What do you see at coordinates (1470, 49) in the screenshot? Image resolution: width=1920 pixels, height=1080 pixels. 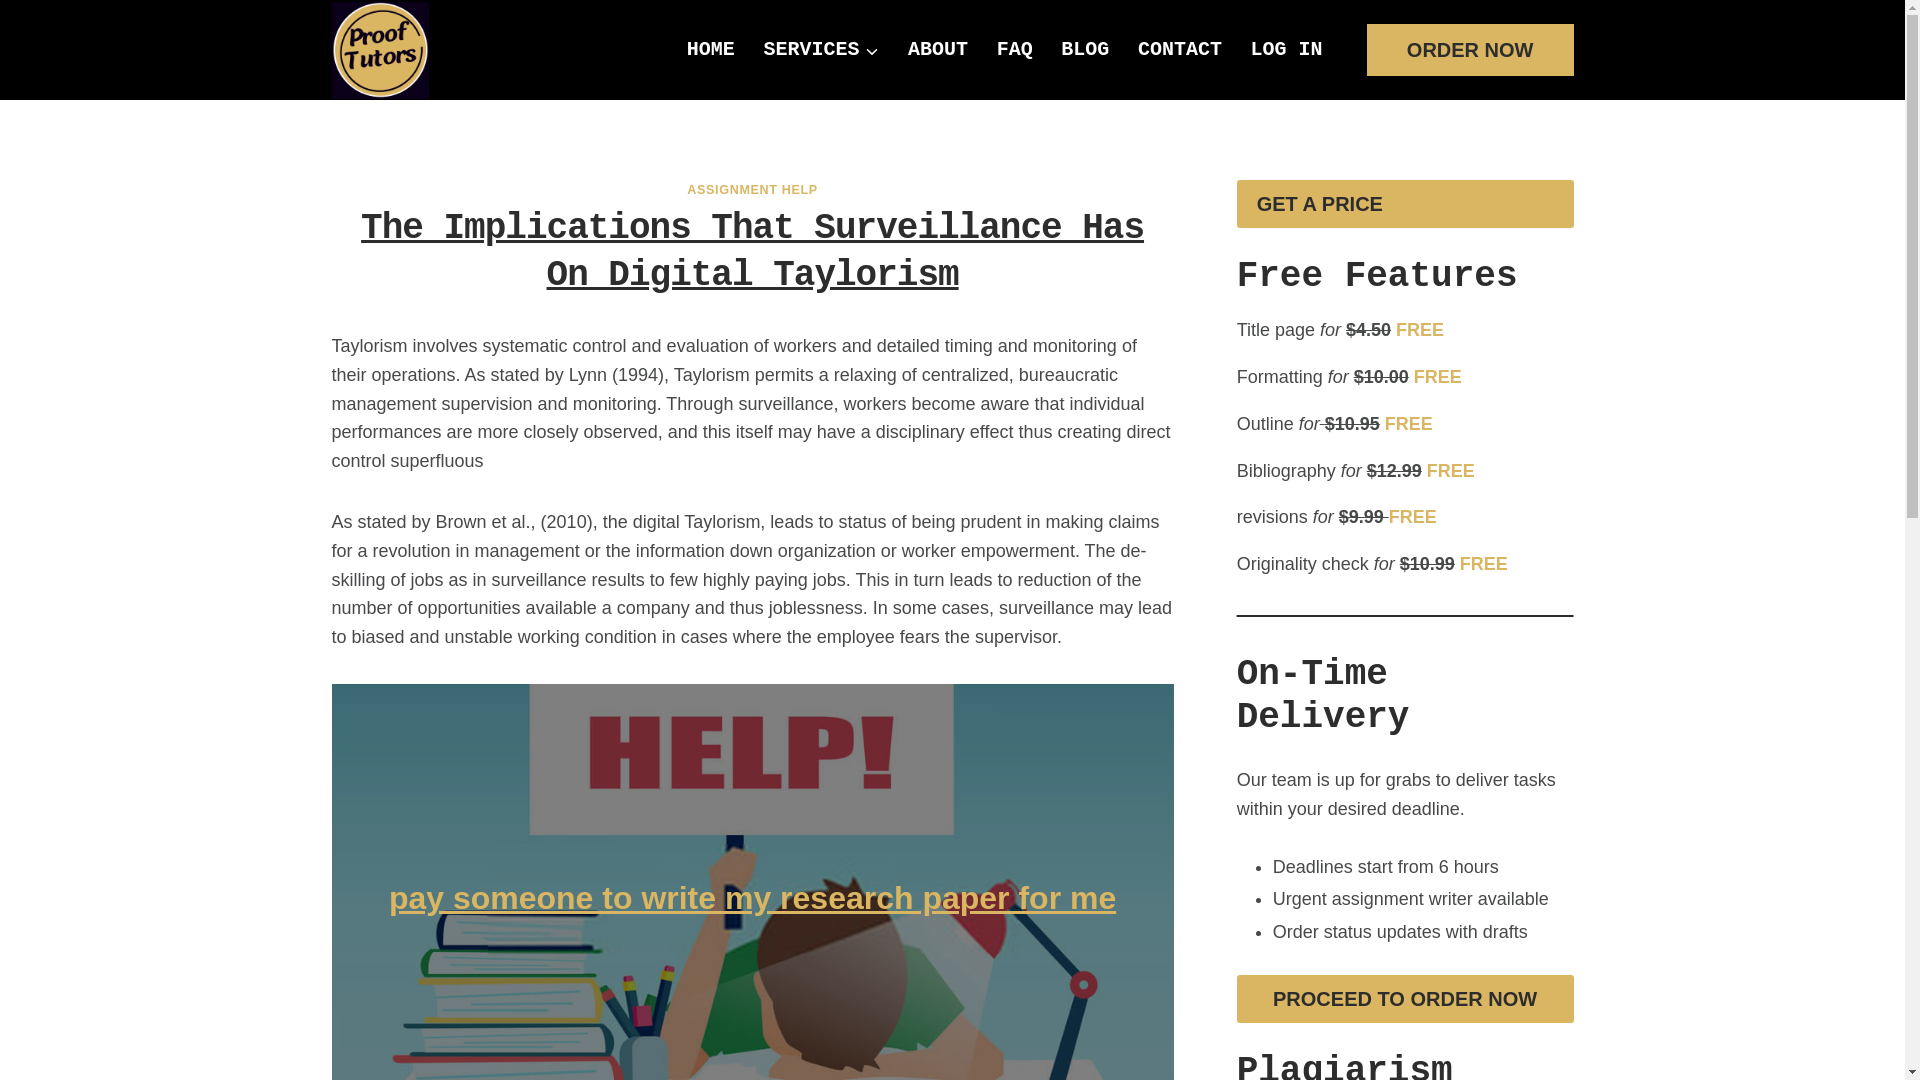 I see `ORDER NOW` at bounding box center [1470, 49].